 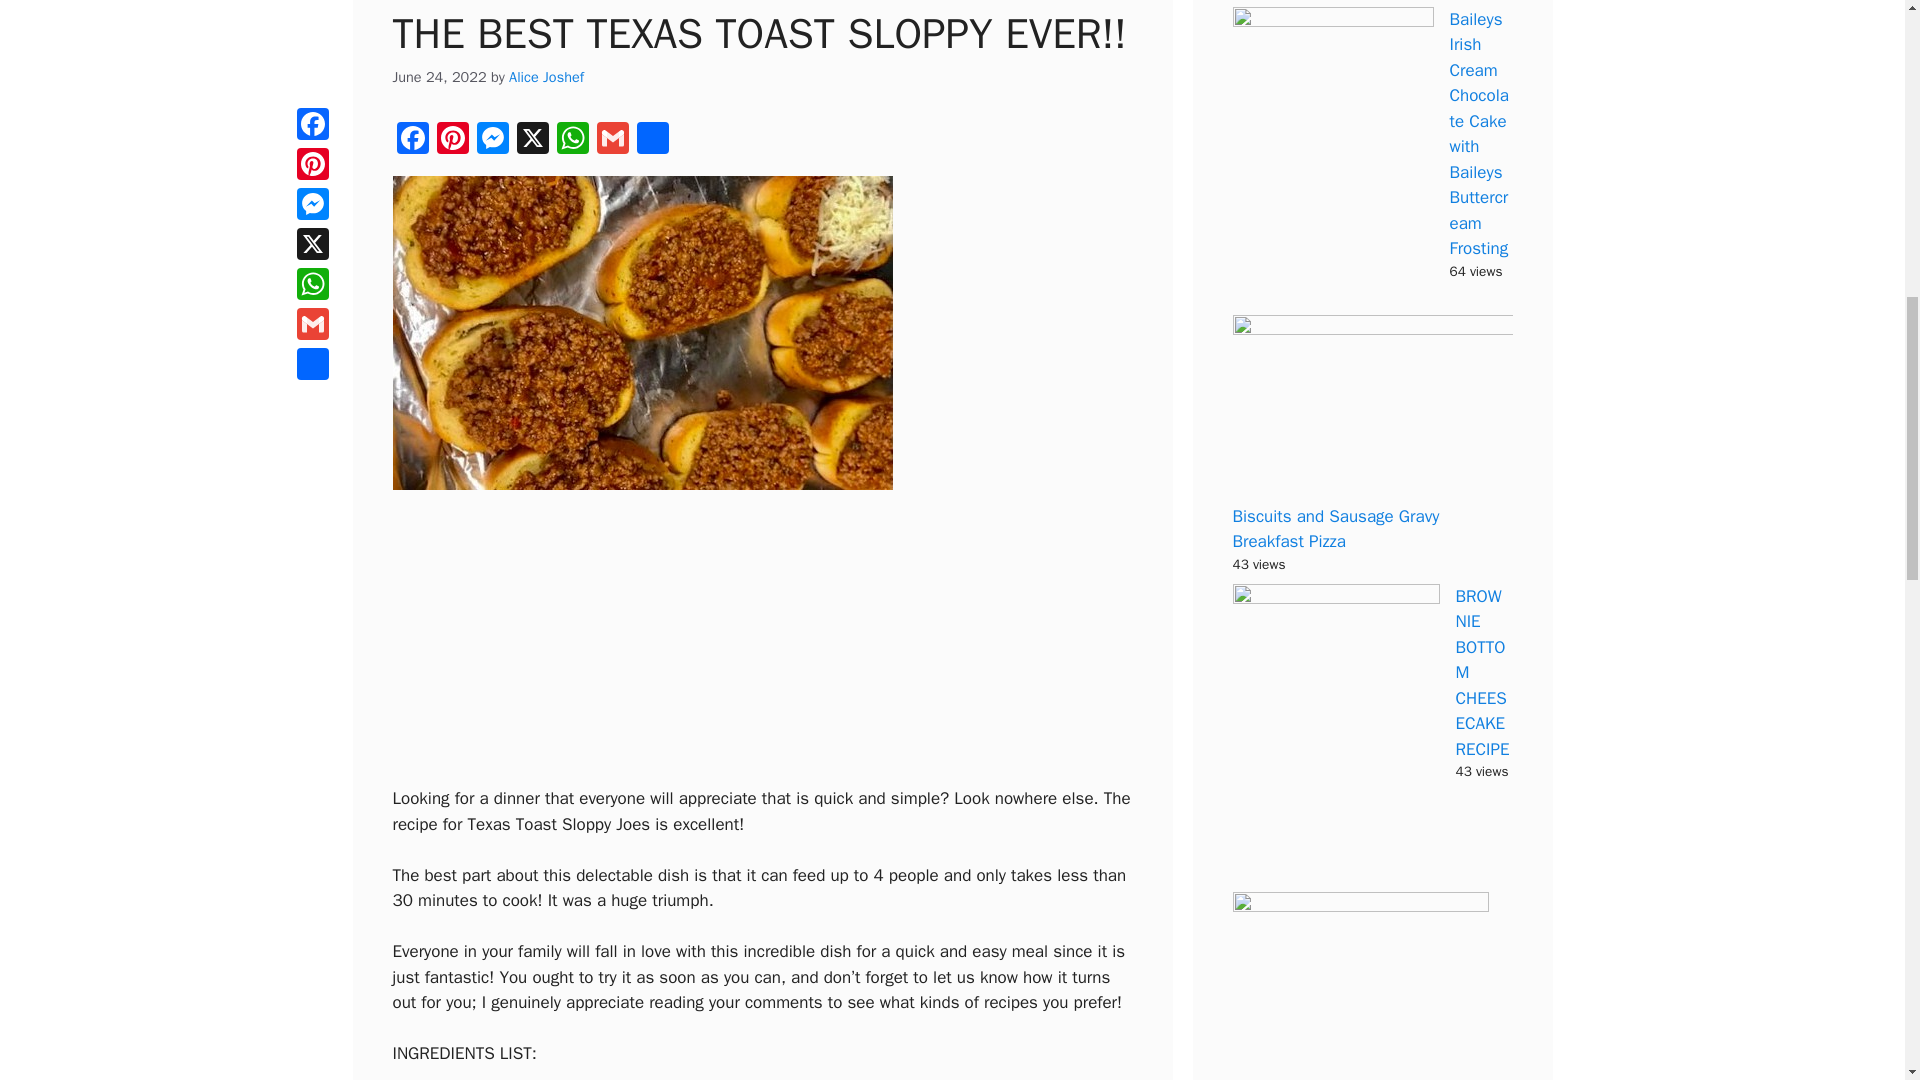 I want to click on Pinterest, so click(x=452, y=140).